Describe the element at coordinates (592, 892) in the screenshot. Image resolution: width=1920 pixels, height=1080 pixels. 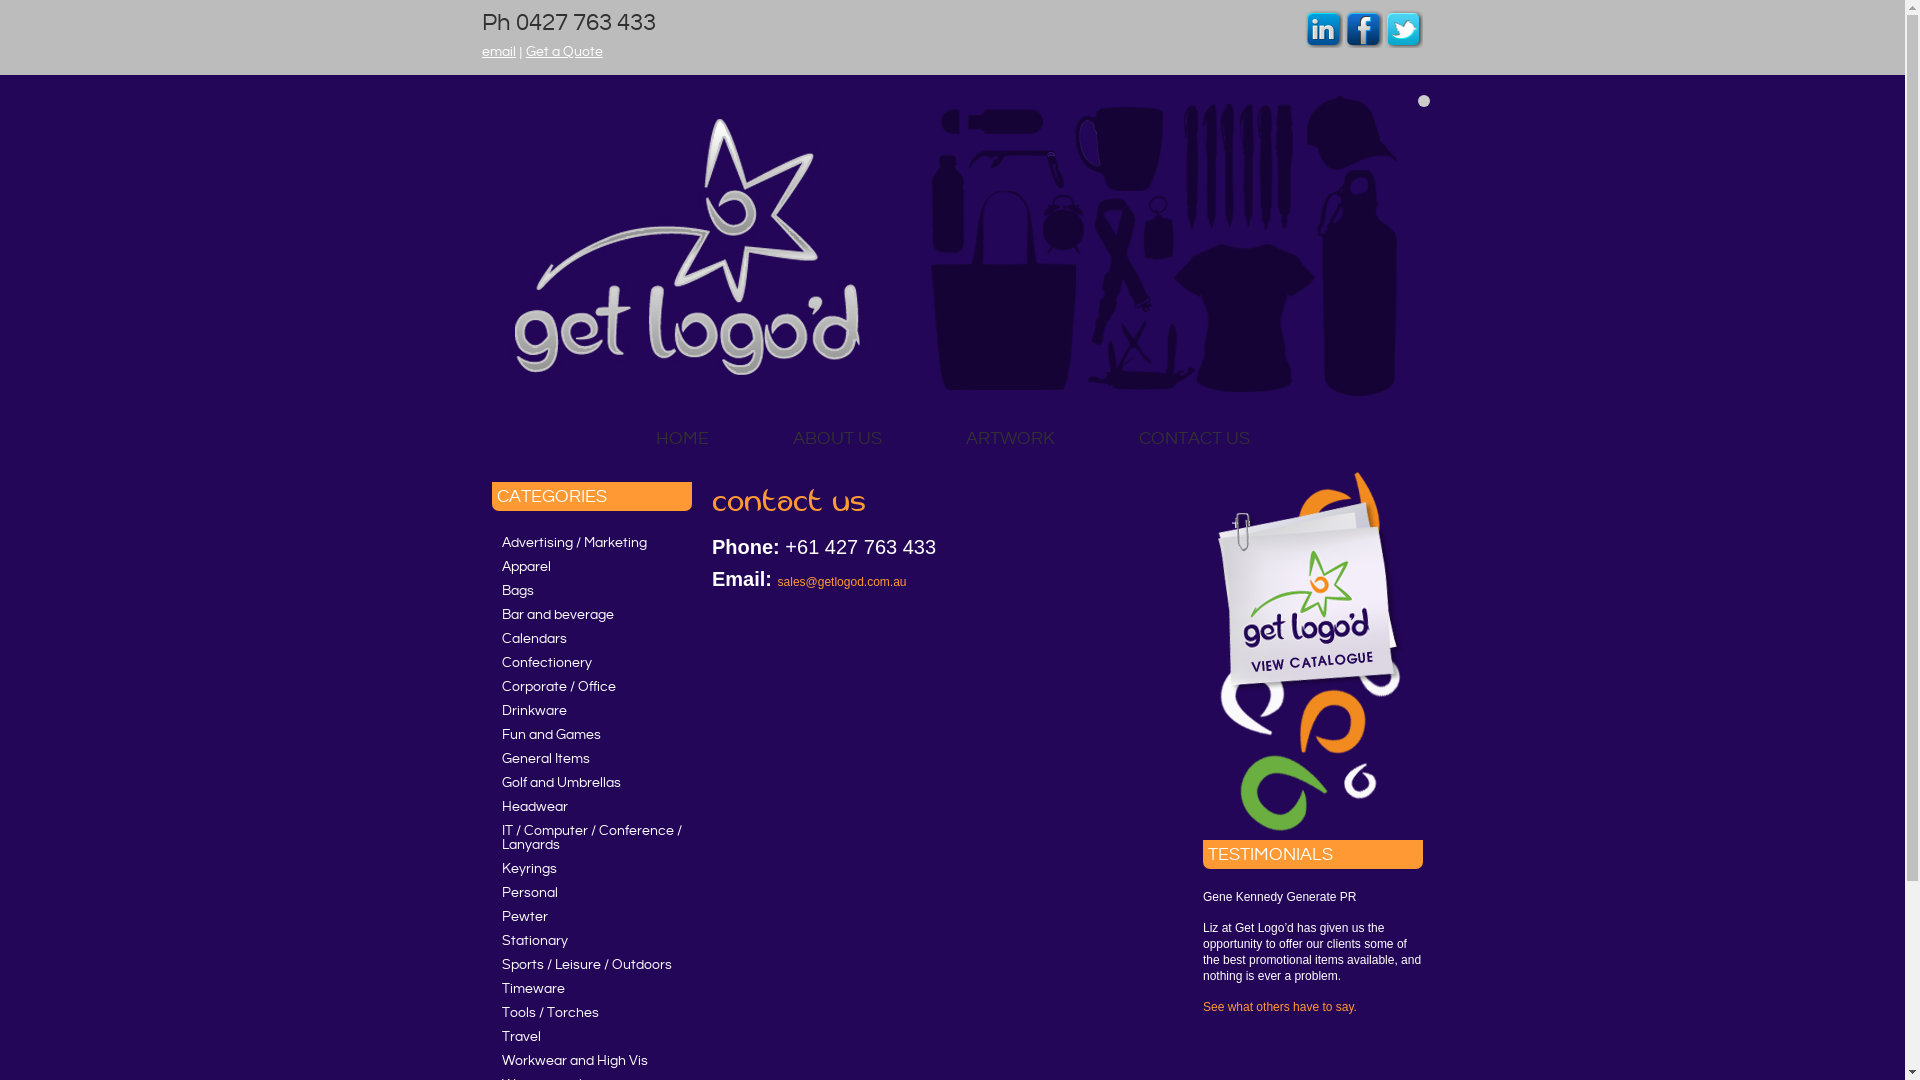
I see `Personal` at that location.